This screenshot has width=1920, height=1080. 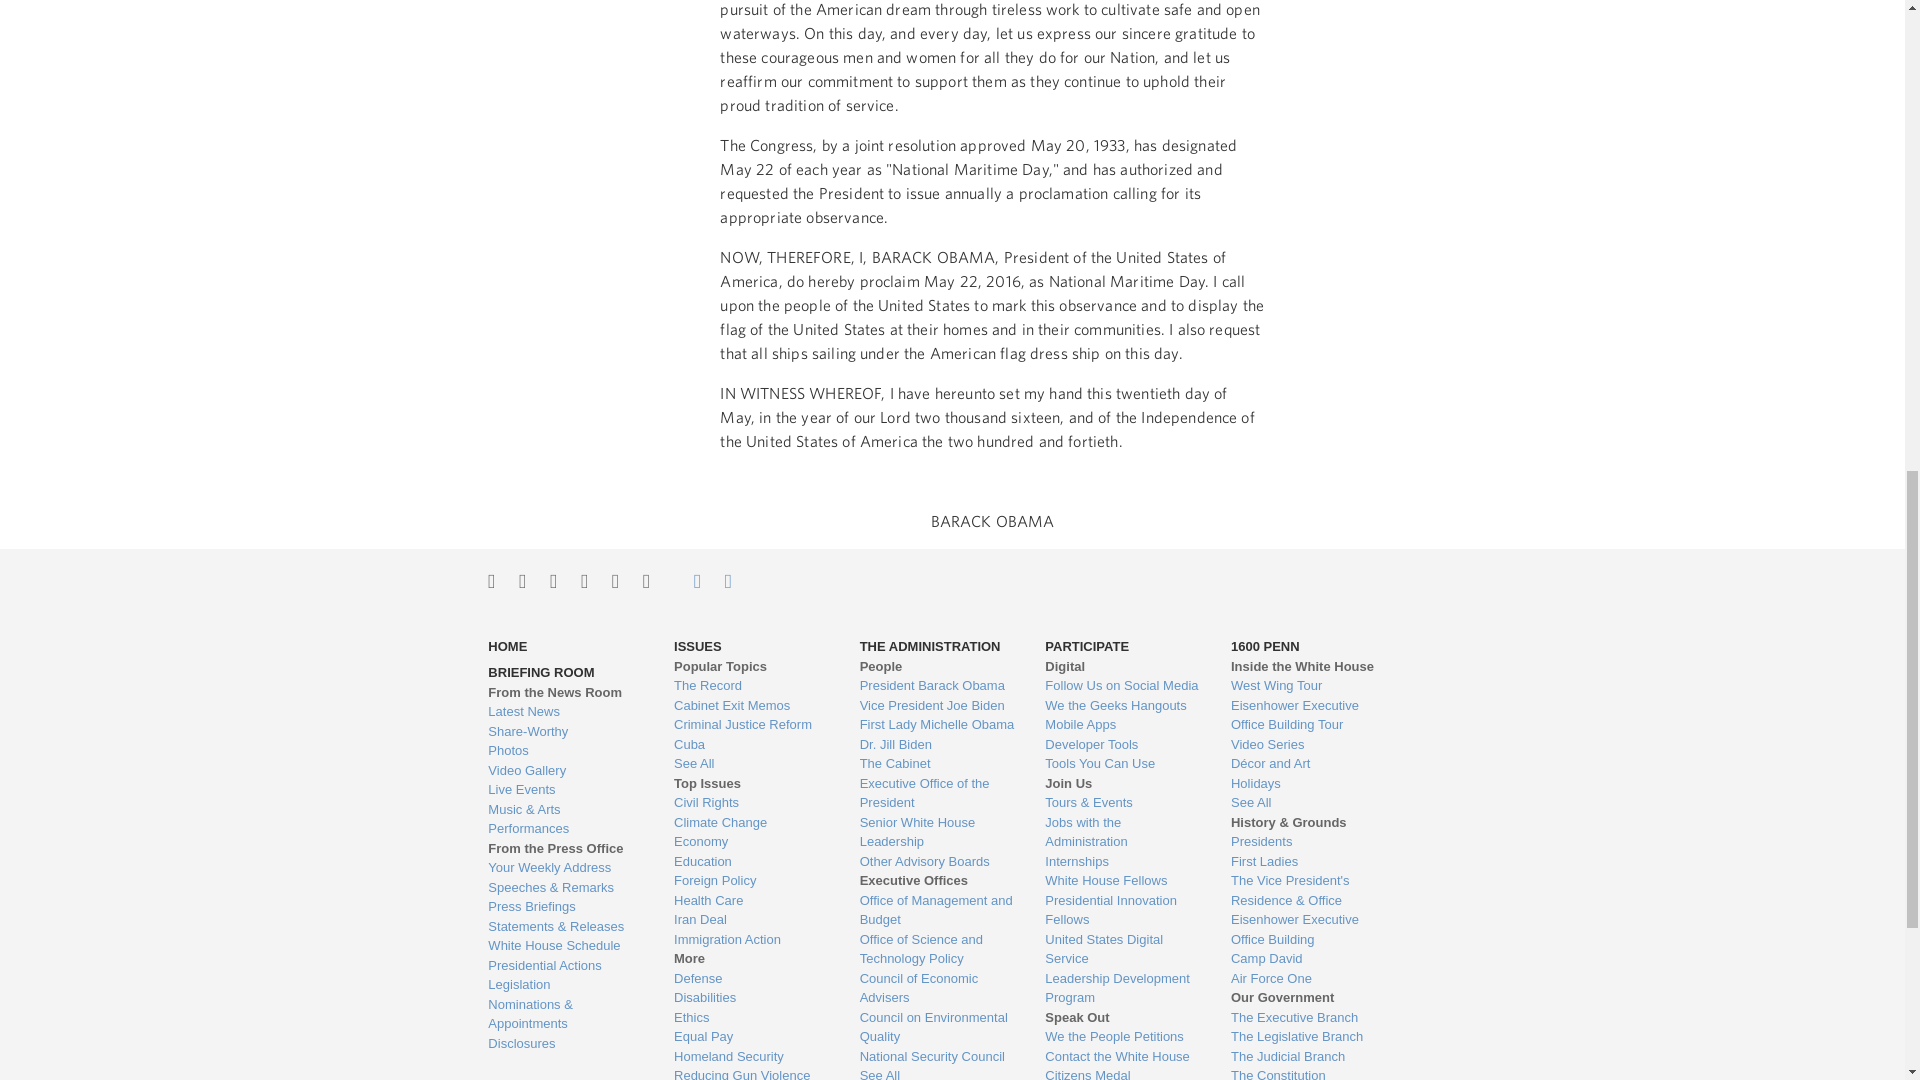 I want to click on Check out the most popular infographics and videos, so click(x=565, y=732).